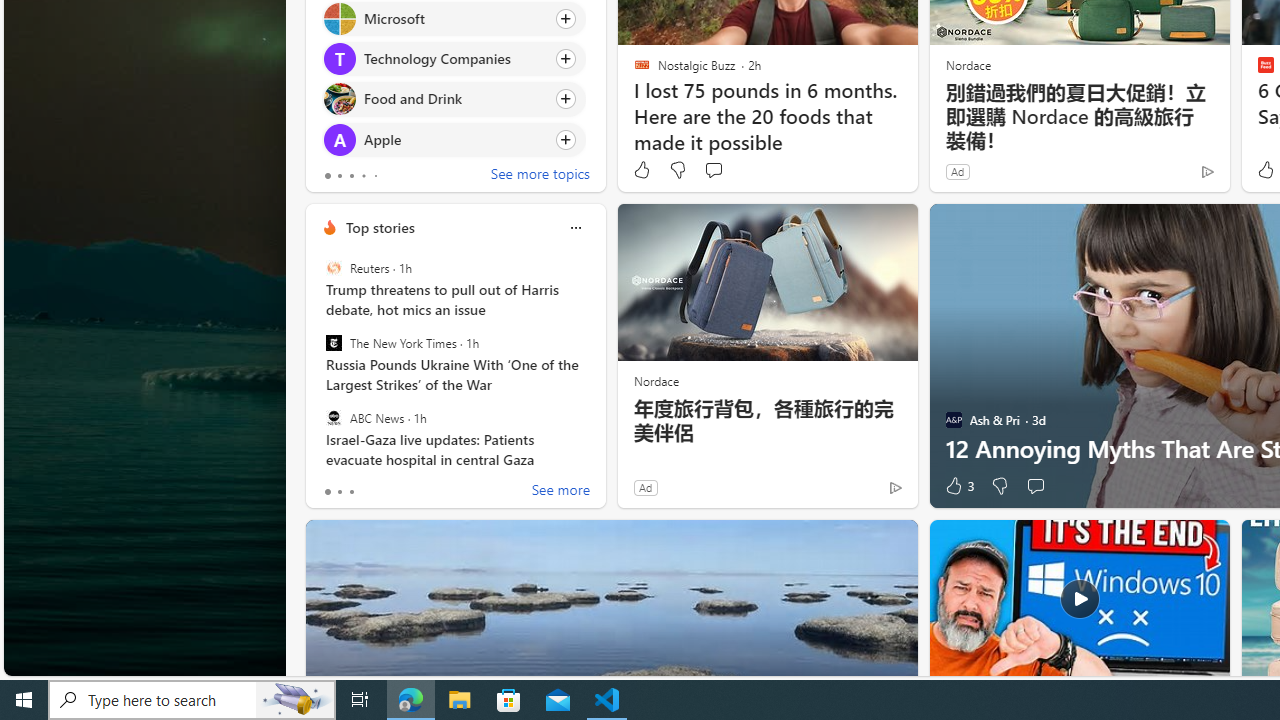  What do you see at coordinates (374, 176) in the screenshot?
I see `tab-4` at bounding box center [374, 176].